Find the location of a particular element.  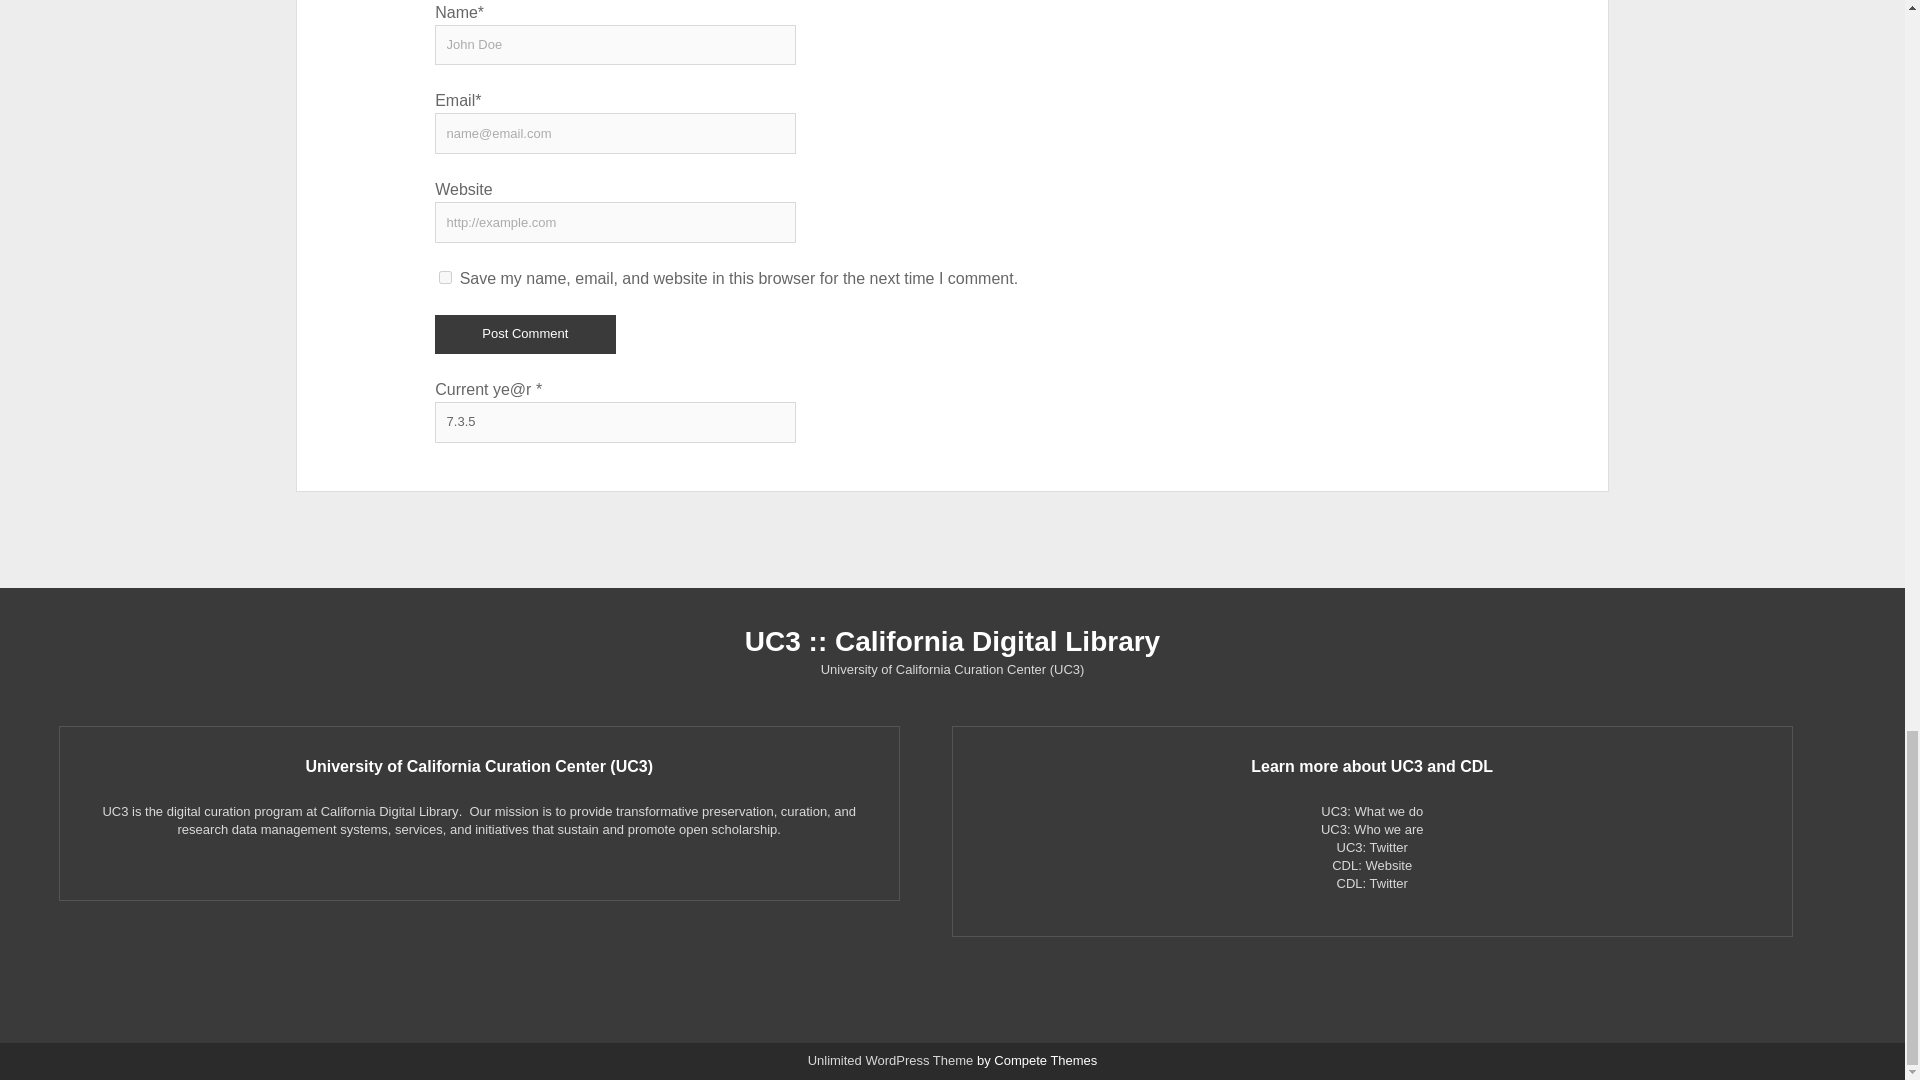

UC3: Who we are is located at coordinates (1372, 829).